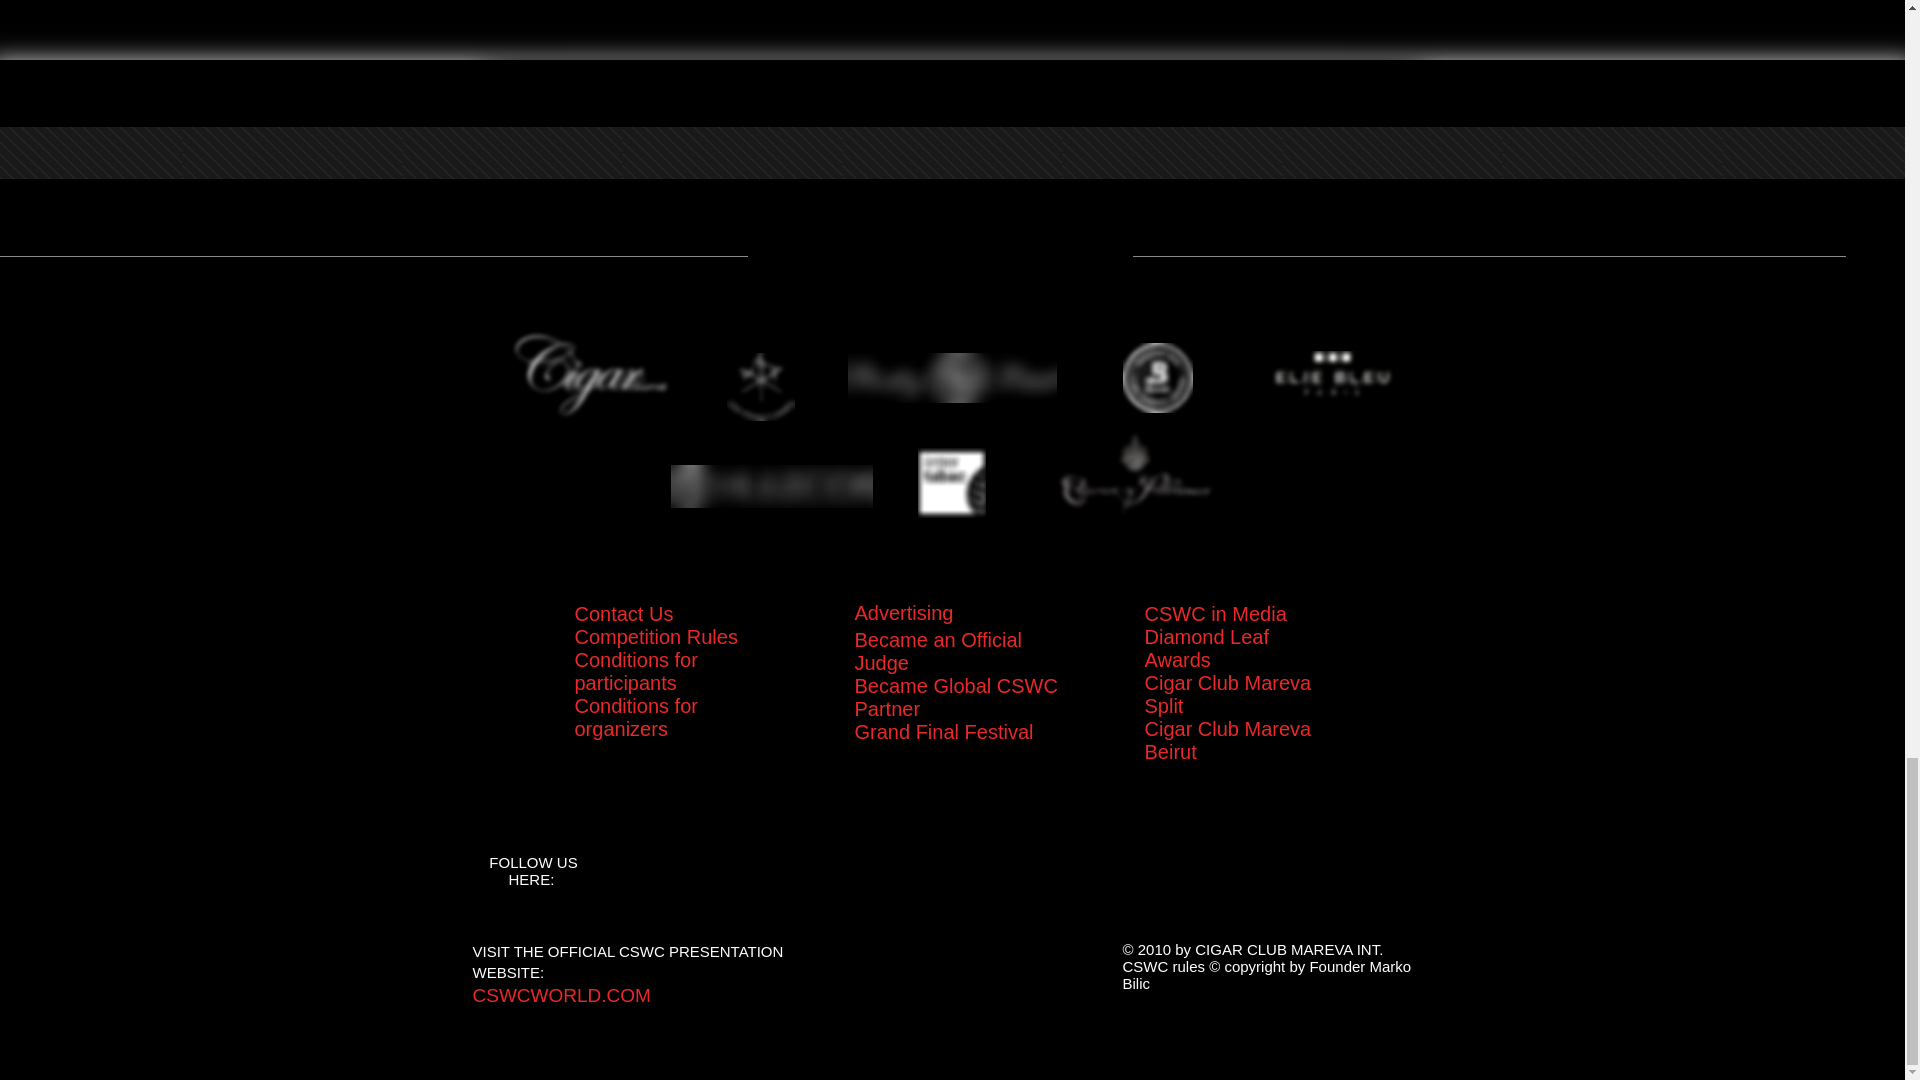 This screenshot has width=1920, height=1080. What do you see at coordinates (903, 606) in the screenshot?
I see `Advertising` at bounding box center [903, 606].